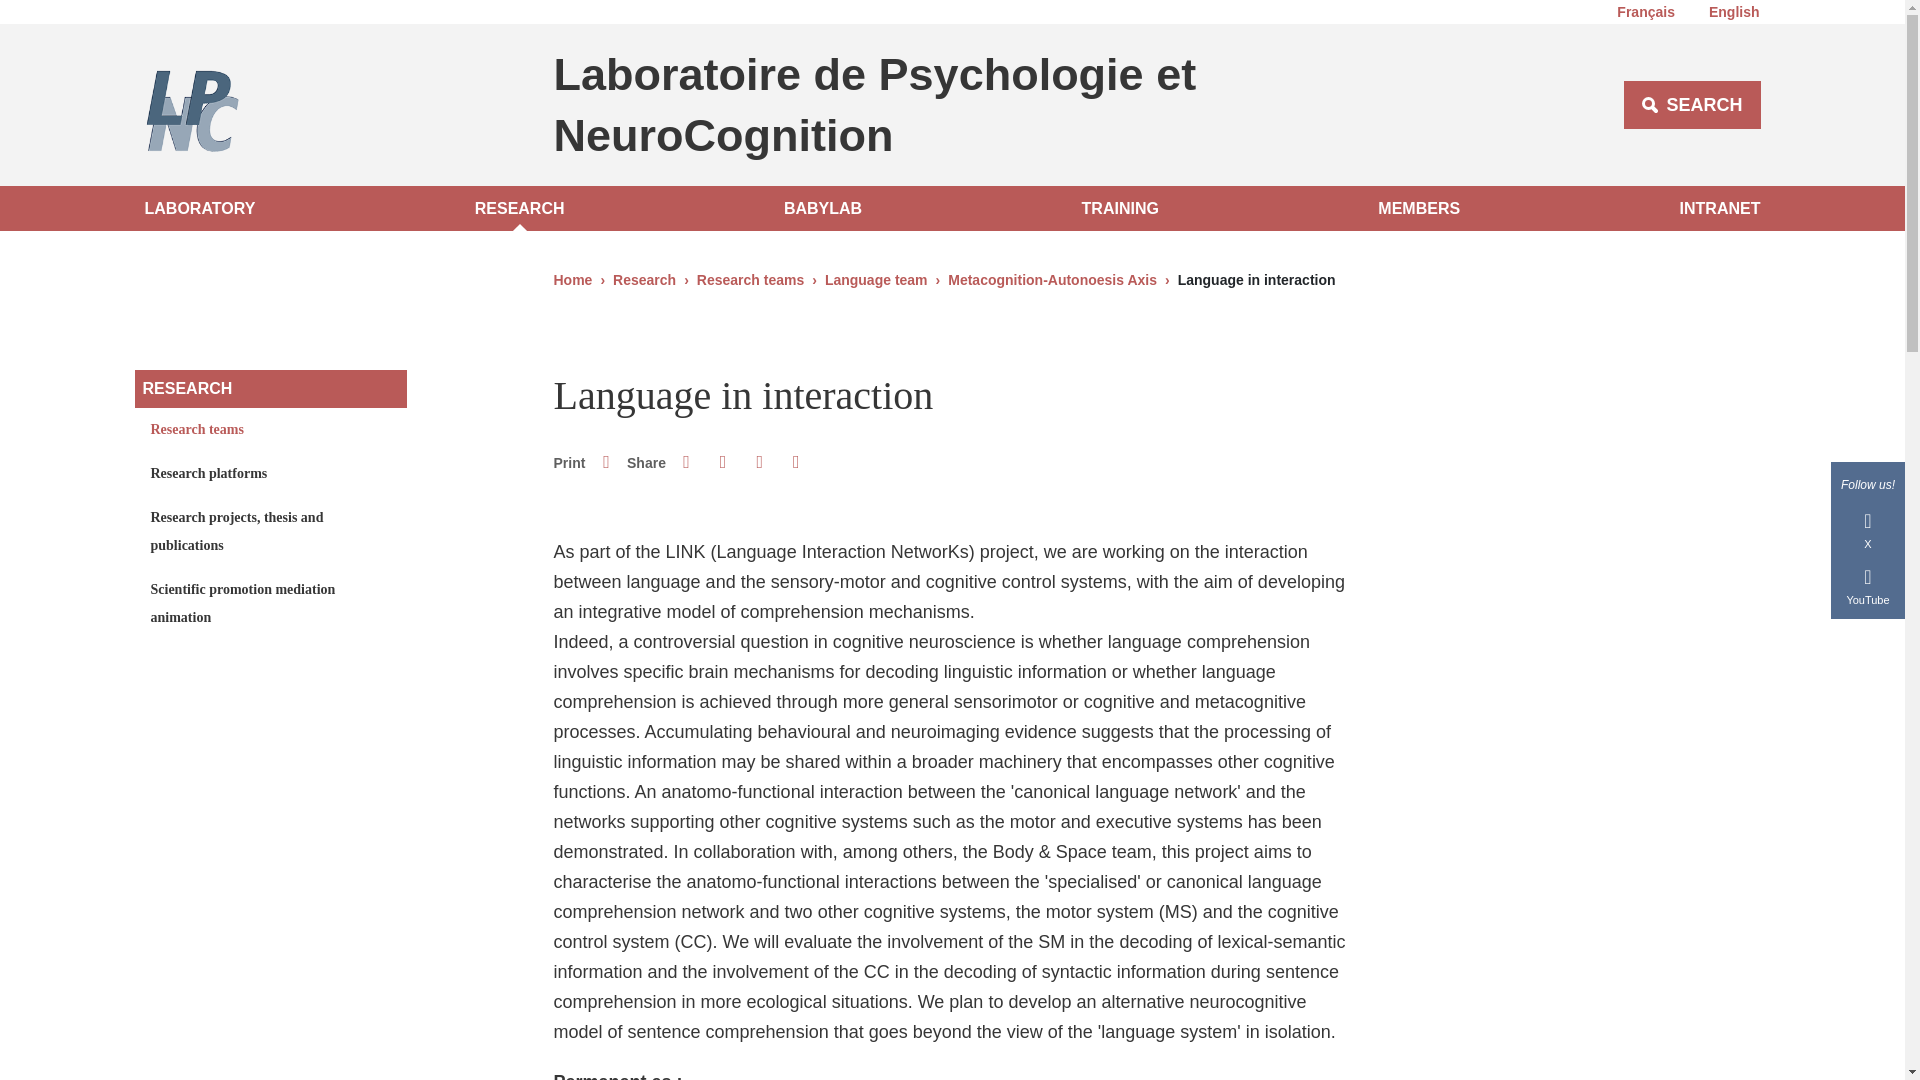 The image size is (1920, 1080). Describe the element at coordinates (606, 462) in the screenshot. I see `Print` at that location.